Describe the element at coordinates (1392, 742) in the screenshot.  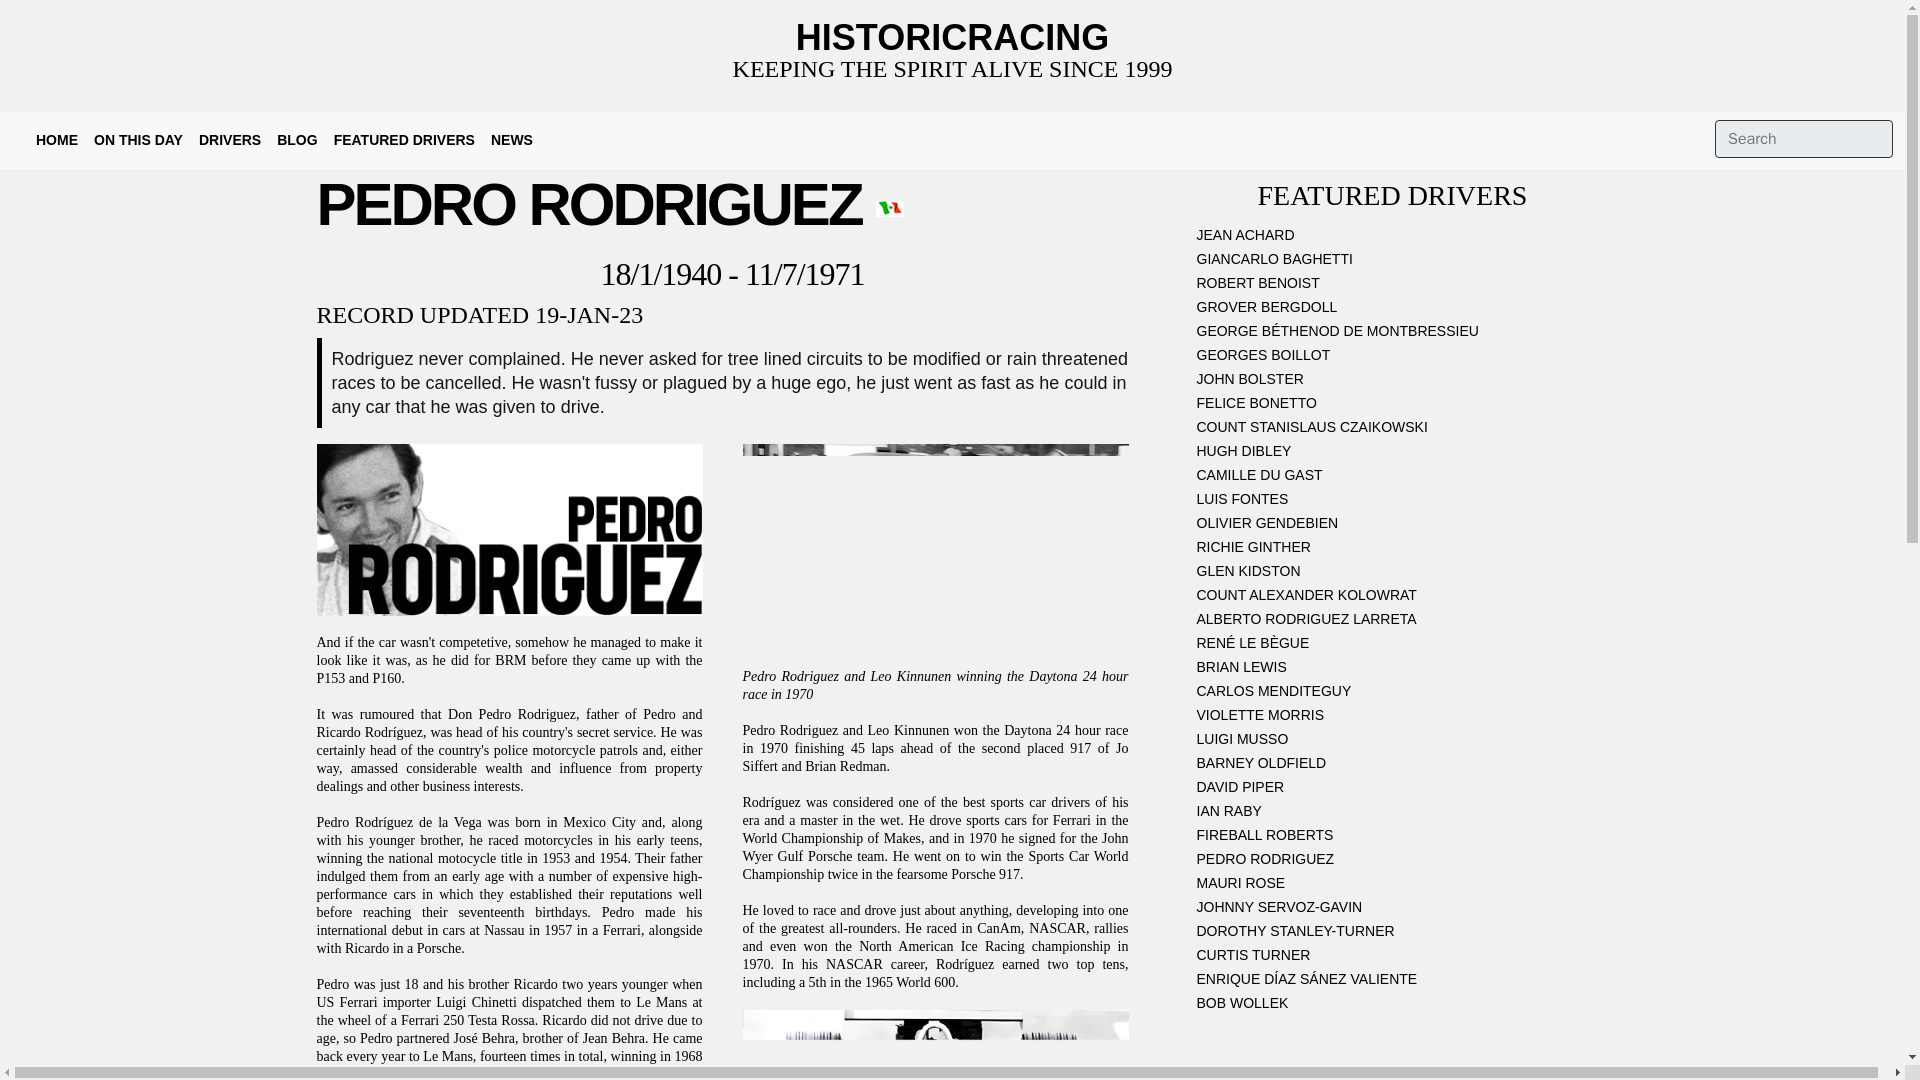
I see `LUIGI MUSSO` at that location.